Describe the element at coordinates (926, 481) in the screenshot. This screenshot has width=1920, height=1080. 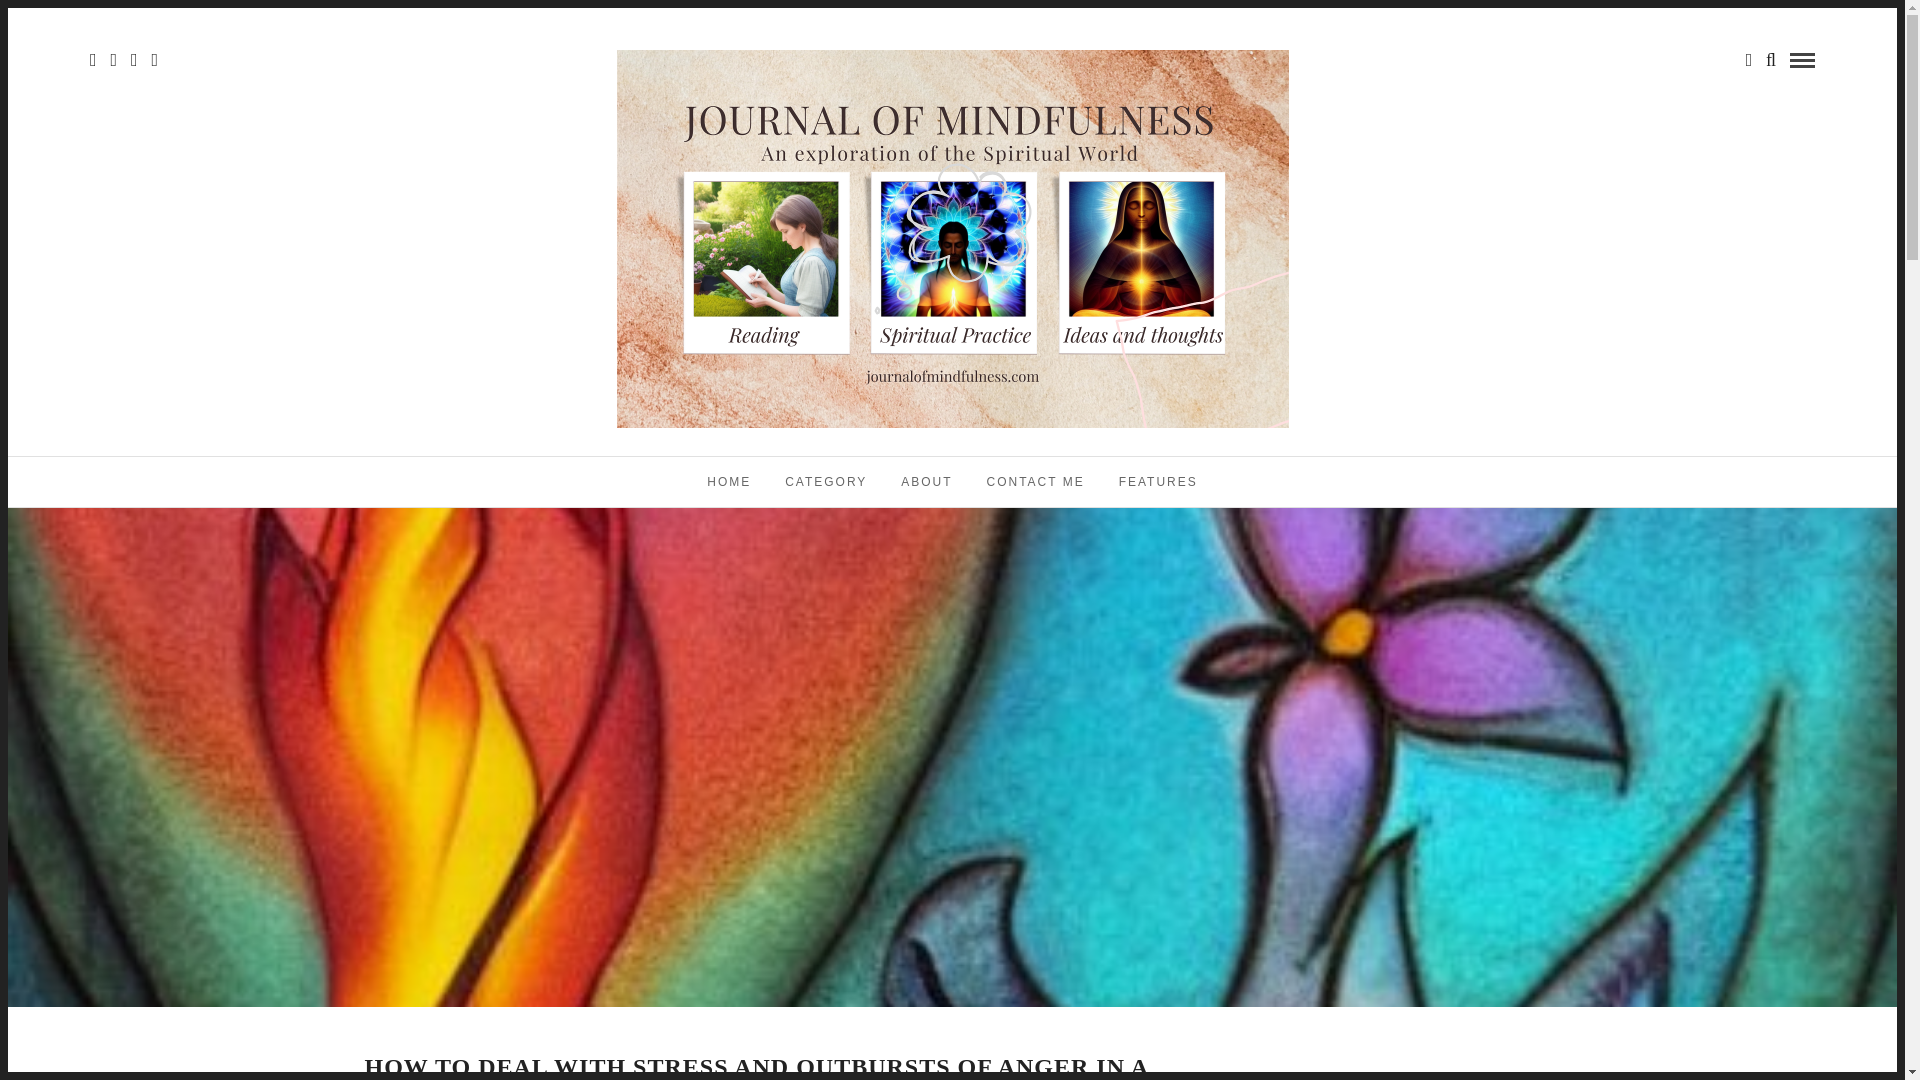
I see `ABOUT` at that location.